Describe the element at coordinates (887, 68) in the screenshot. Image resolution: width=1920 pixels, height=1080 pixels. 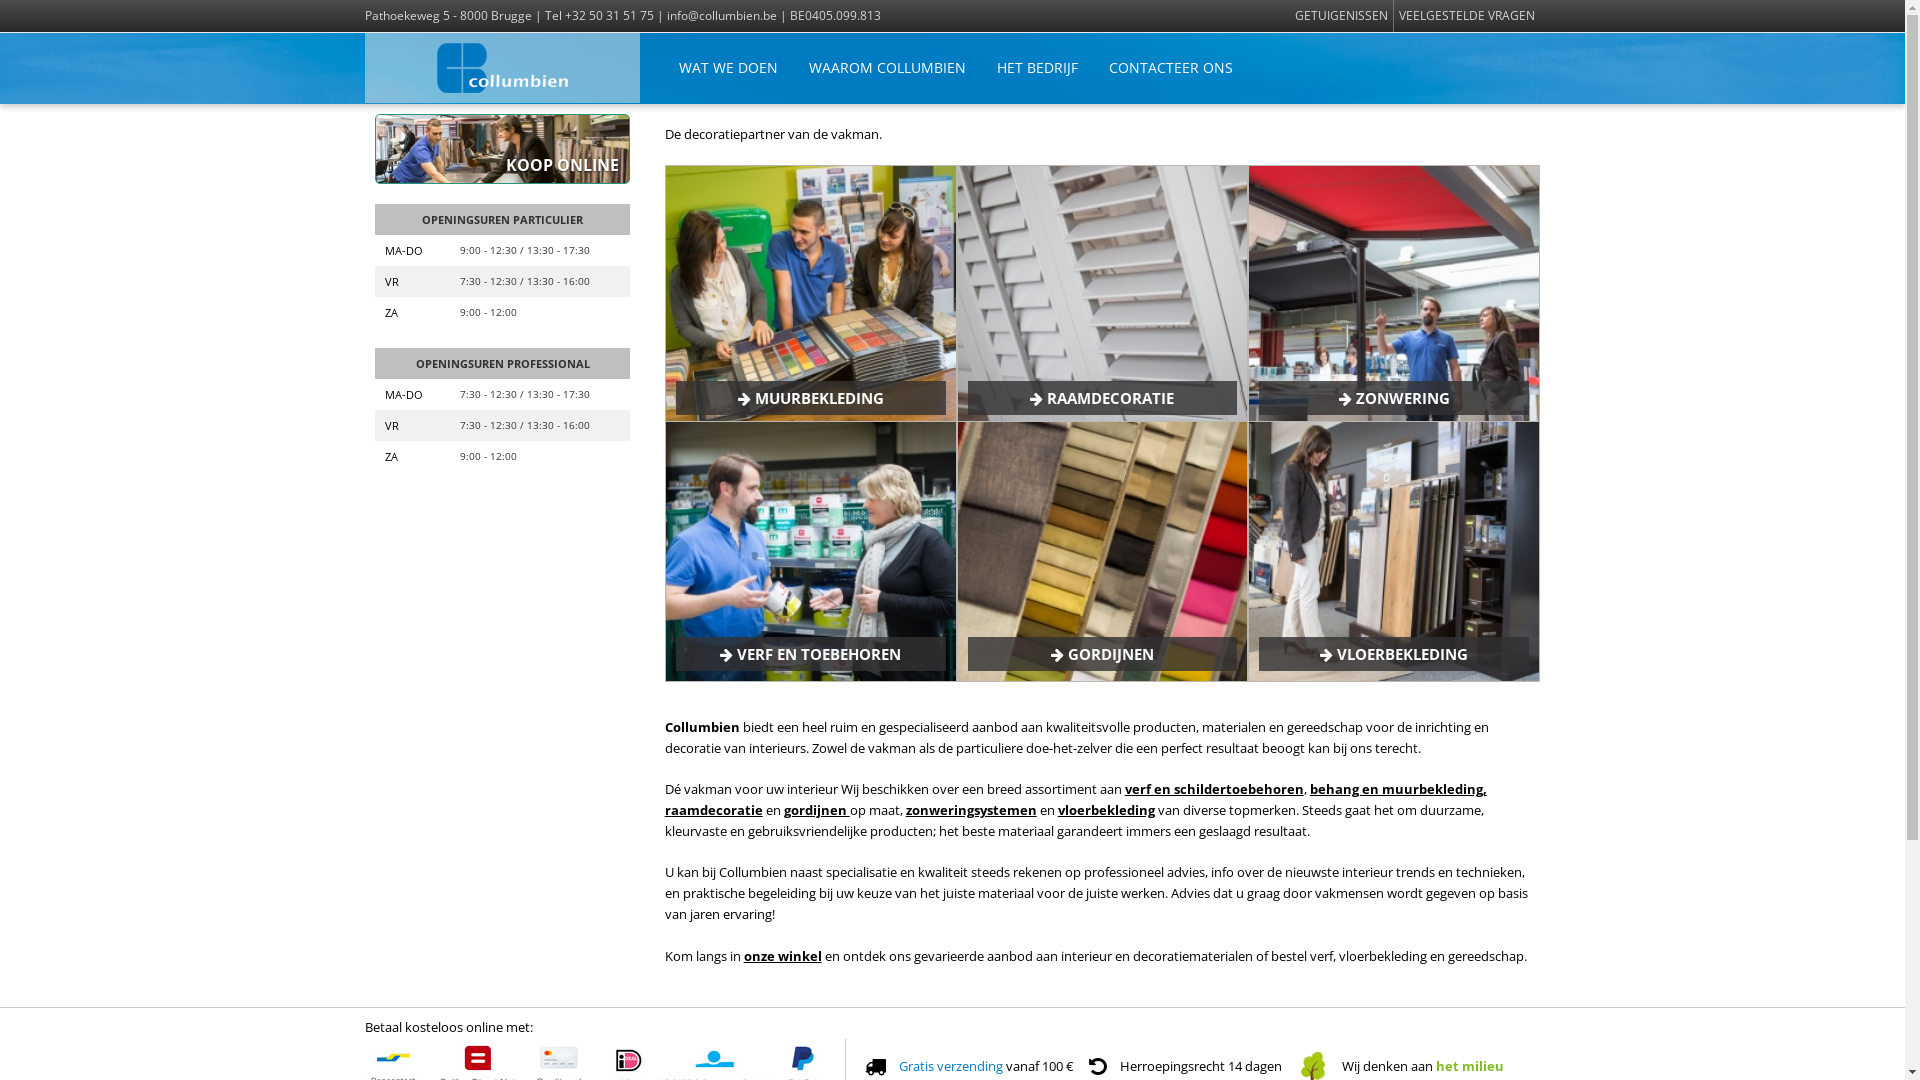
I see `WAAROM COLLUMBIEN` at that location.